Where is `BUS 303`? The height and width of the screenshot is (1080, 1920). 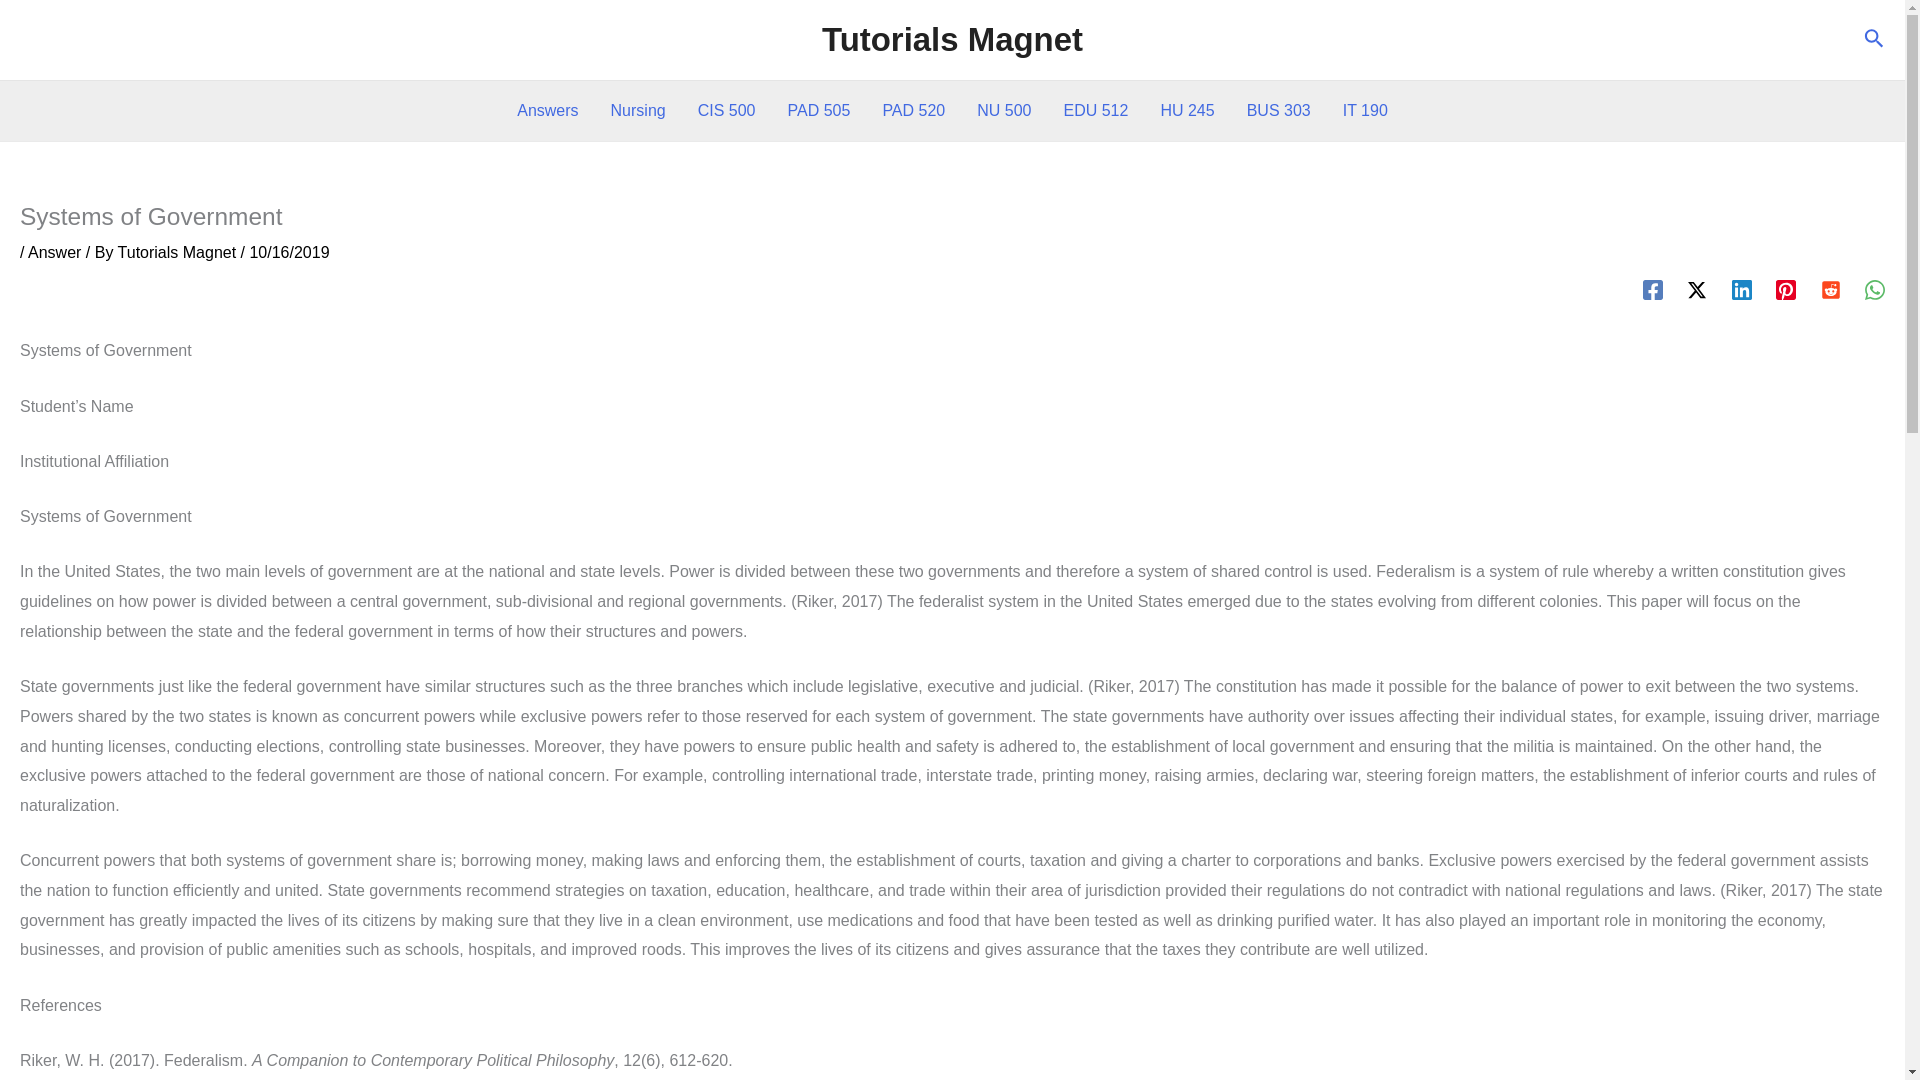
BUS 303 is located at coordinates (1278, 111).